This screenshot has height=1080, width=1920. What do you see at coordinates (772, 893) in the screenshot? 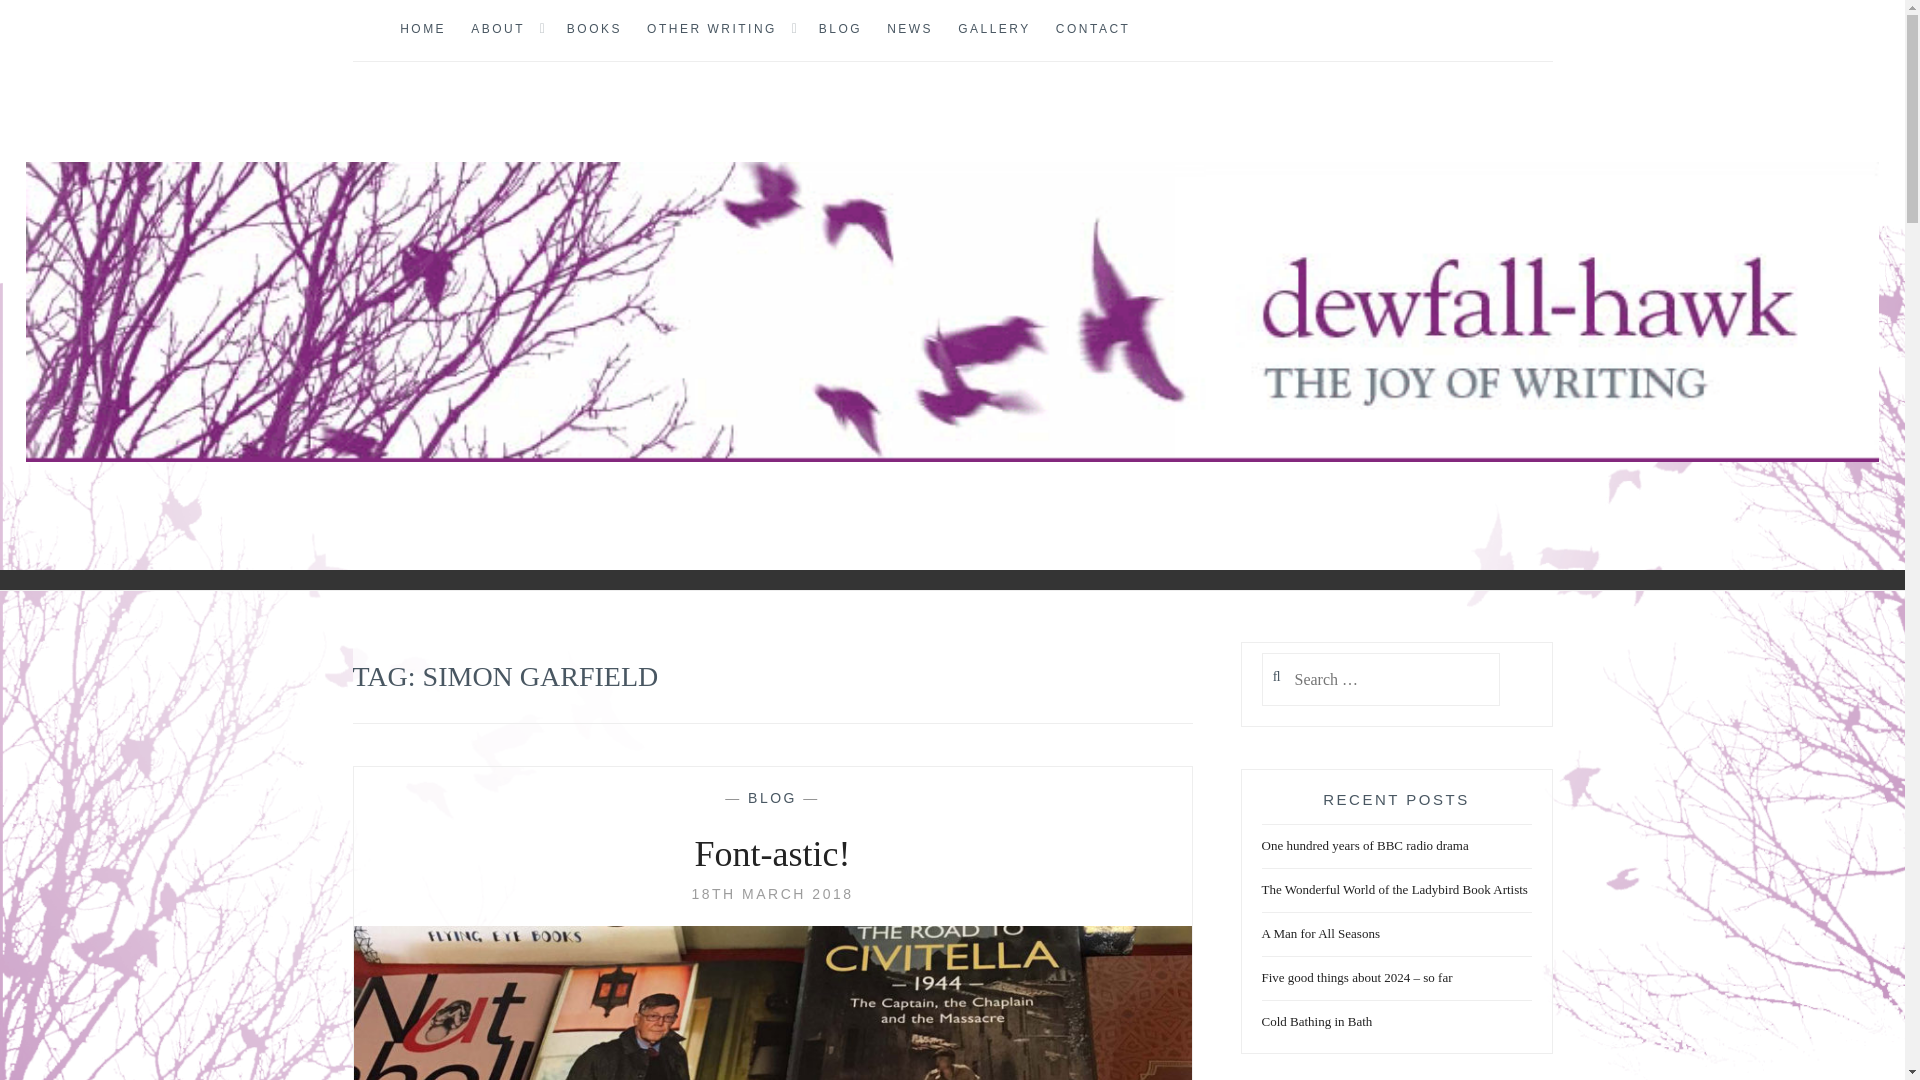
I see `18TH MARCH 2018` at bounding box center [772, 893].